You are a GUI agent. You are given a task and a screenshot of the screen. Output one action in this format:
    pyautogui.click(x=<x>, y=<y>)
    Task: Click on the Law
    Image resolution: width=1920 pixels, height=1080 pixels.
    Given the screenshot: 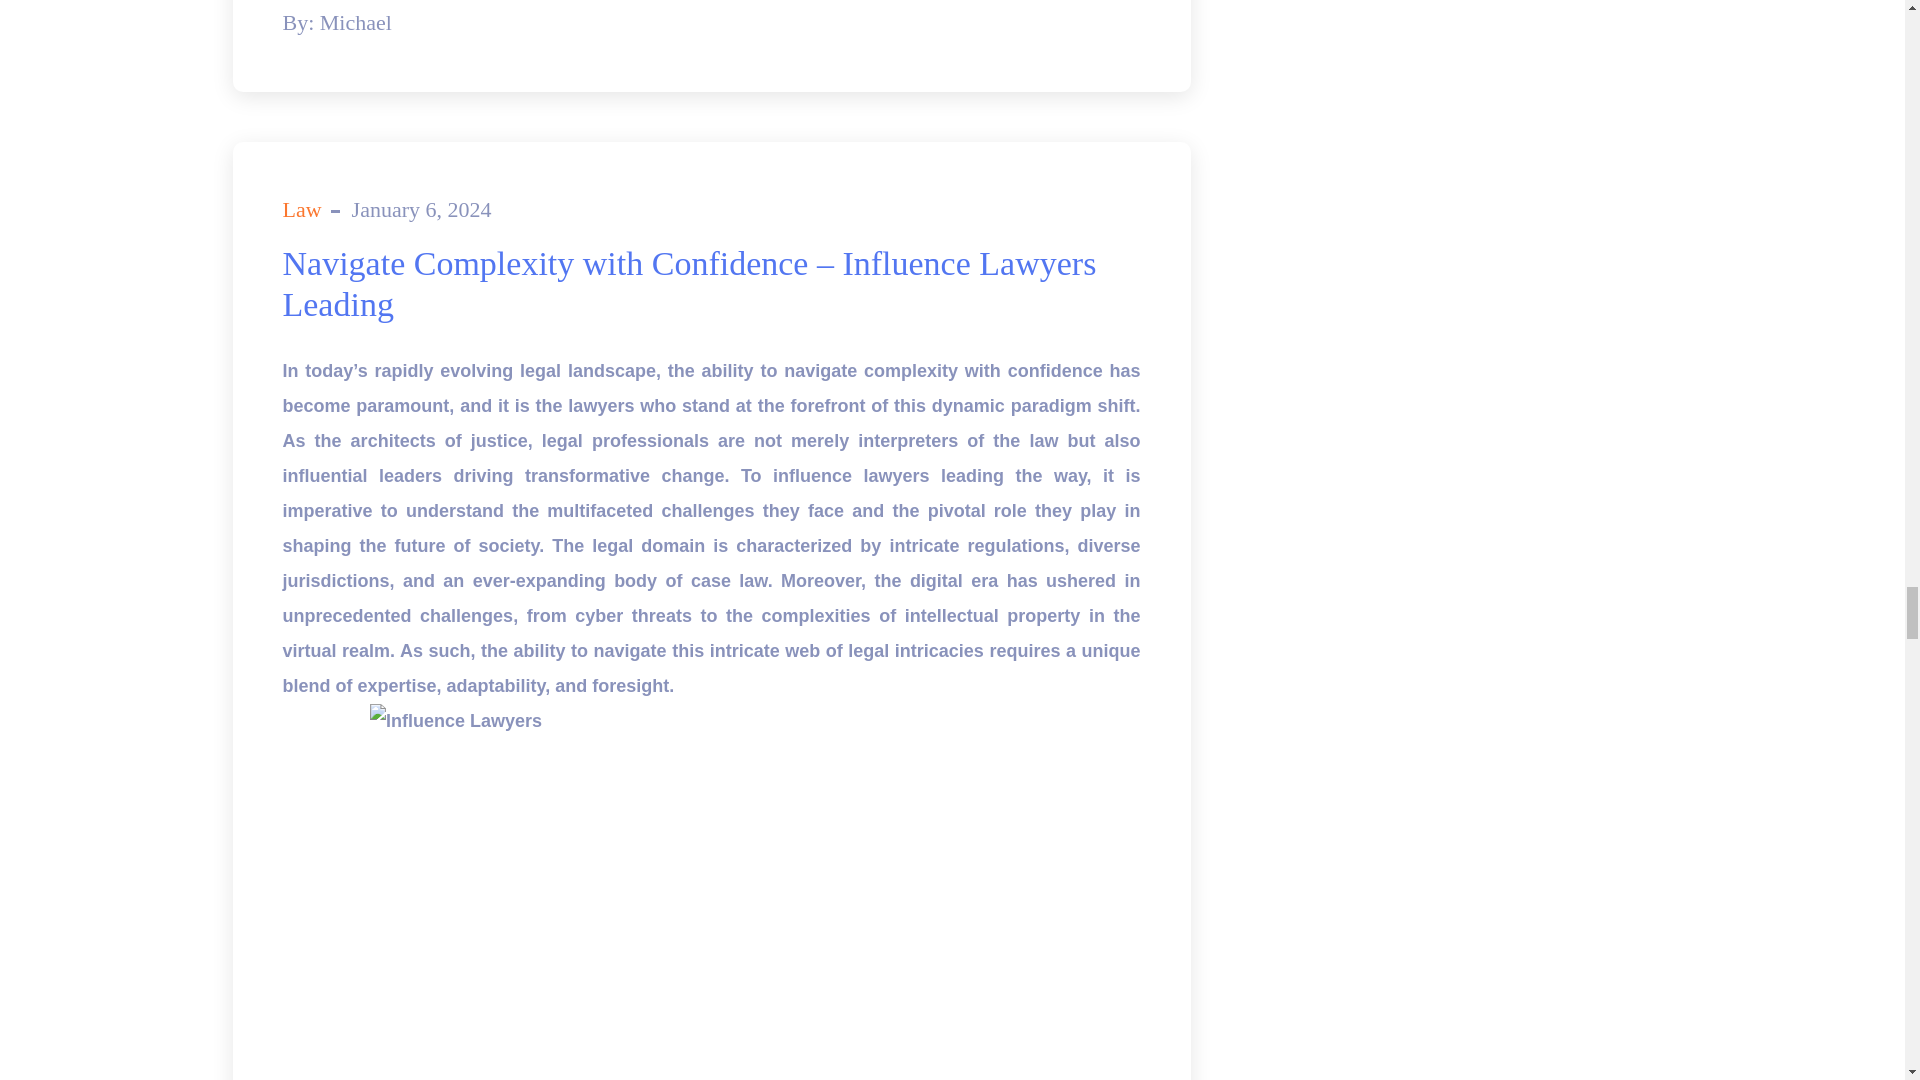 What is the action you would take?
    pyautogui.click(x=301, y=209)
    